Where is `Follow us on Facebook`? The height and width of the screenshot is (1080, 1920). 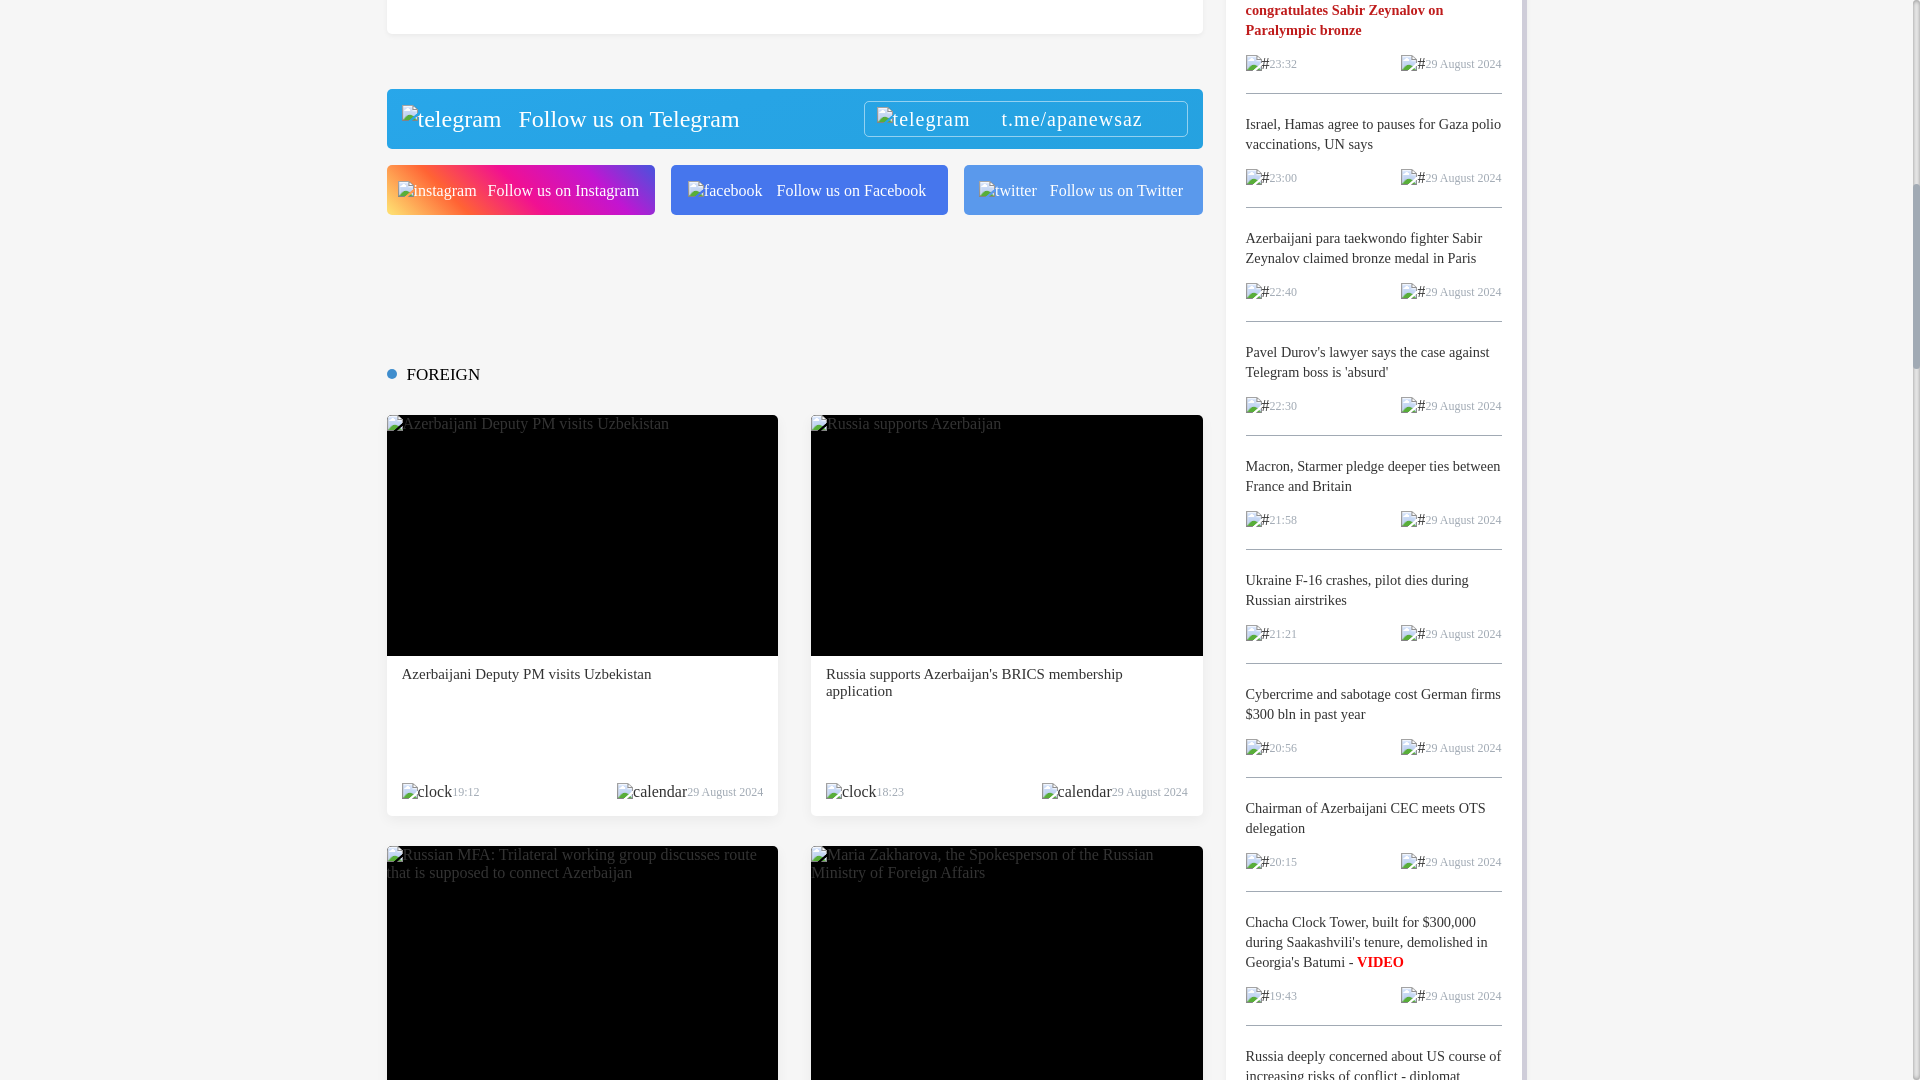
Follow us on Facebook is located at coordinates (809, 190).